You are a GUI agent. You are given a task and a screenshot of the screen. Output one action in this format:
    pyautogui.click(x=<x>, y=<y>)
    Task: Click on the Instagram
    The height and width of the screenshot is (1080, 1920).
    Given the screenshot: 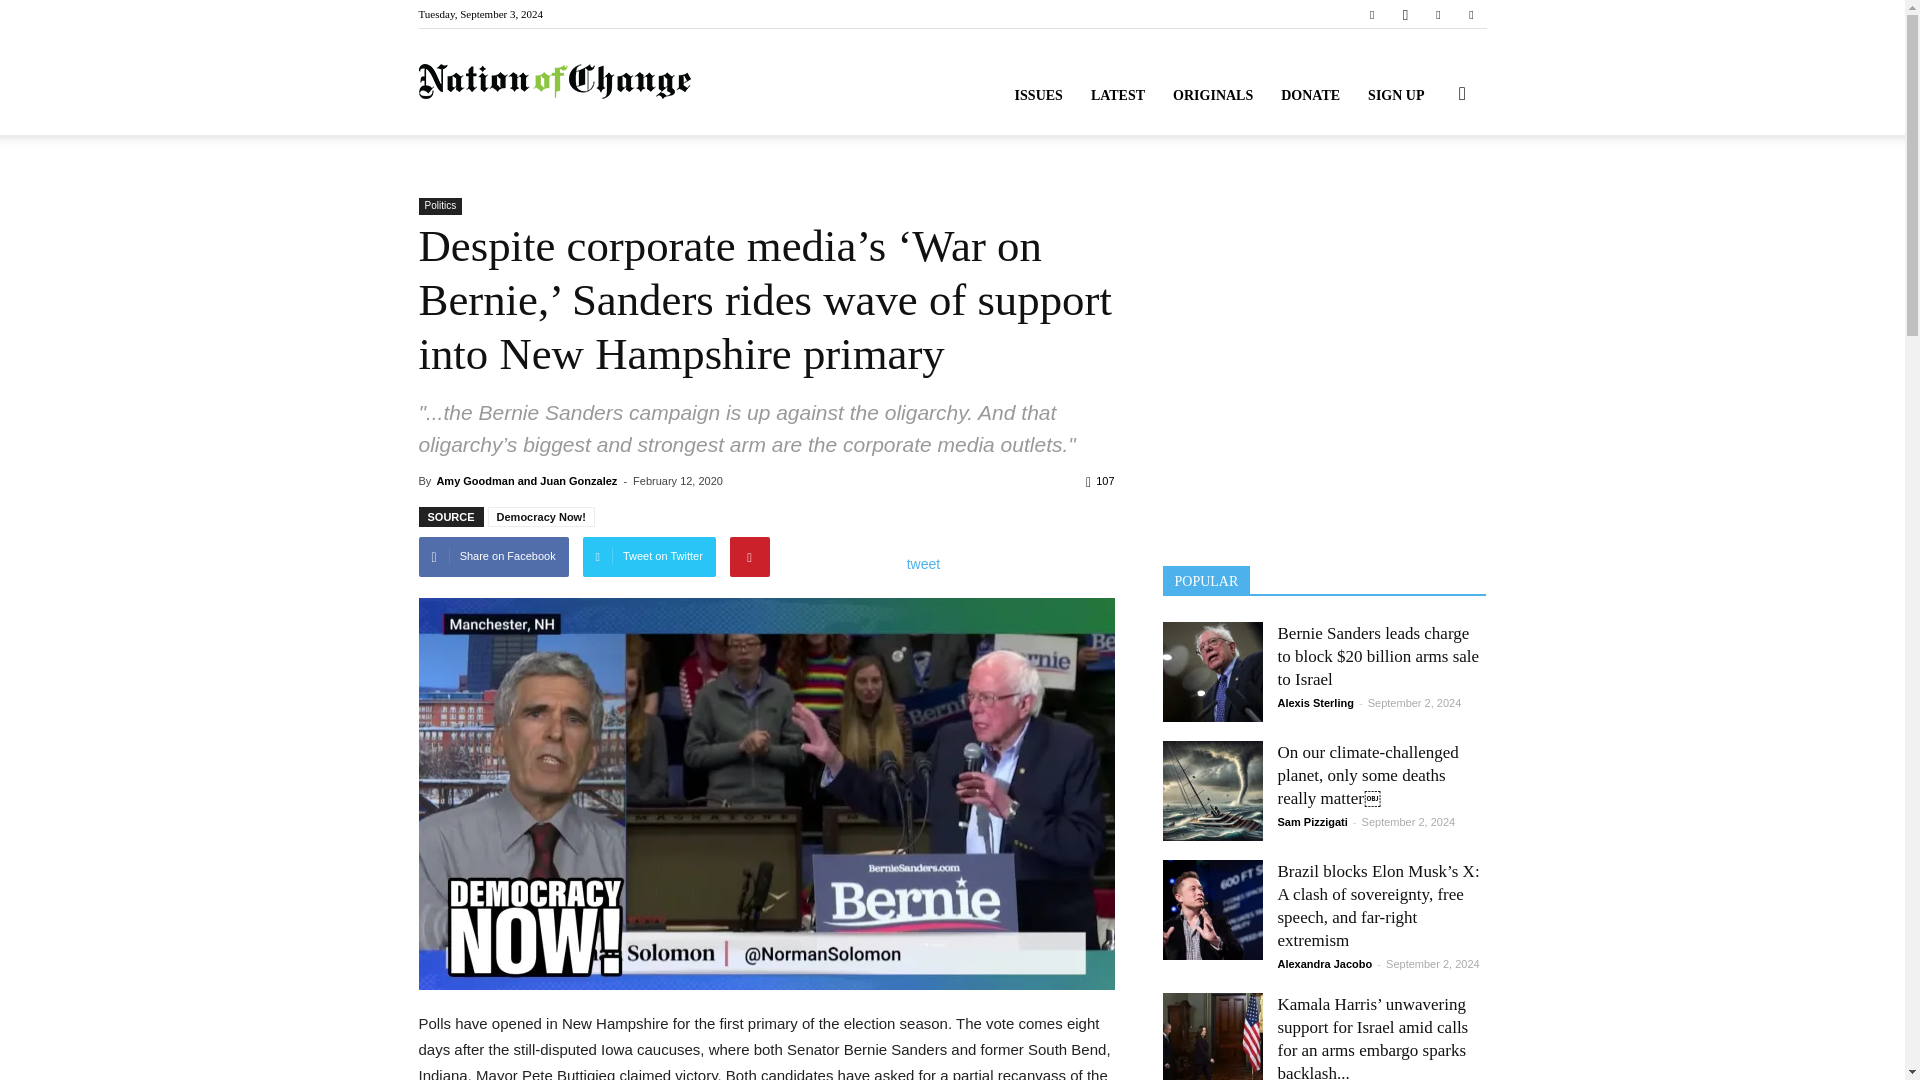 What is the action you would take?
    pyautogui.click(x=1405, y=14)
    